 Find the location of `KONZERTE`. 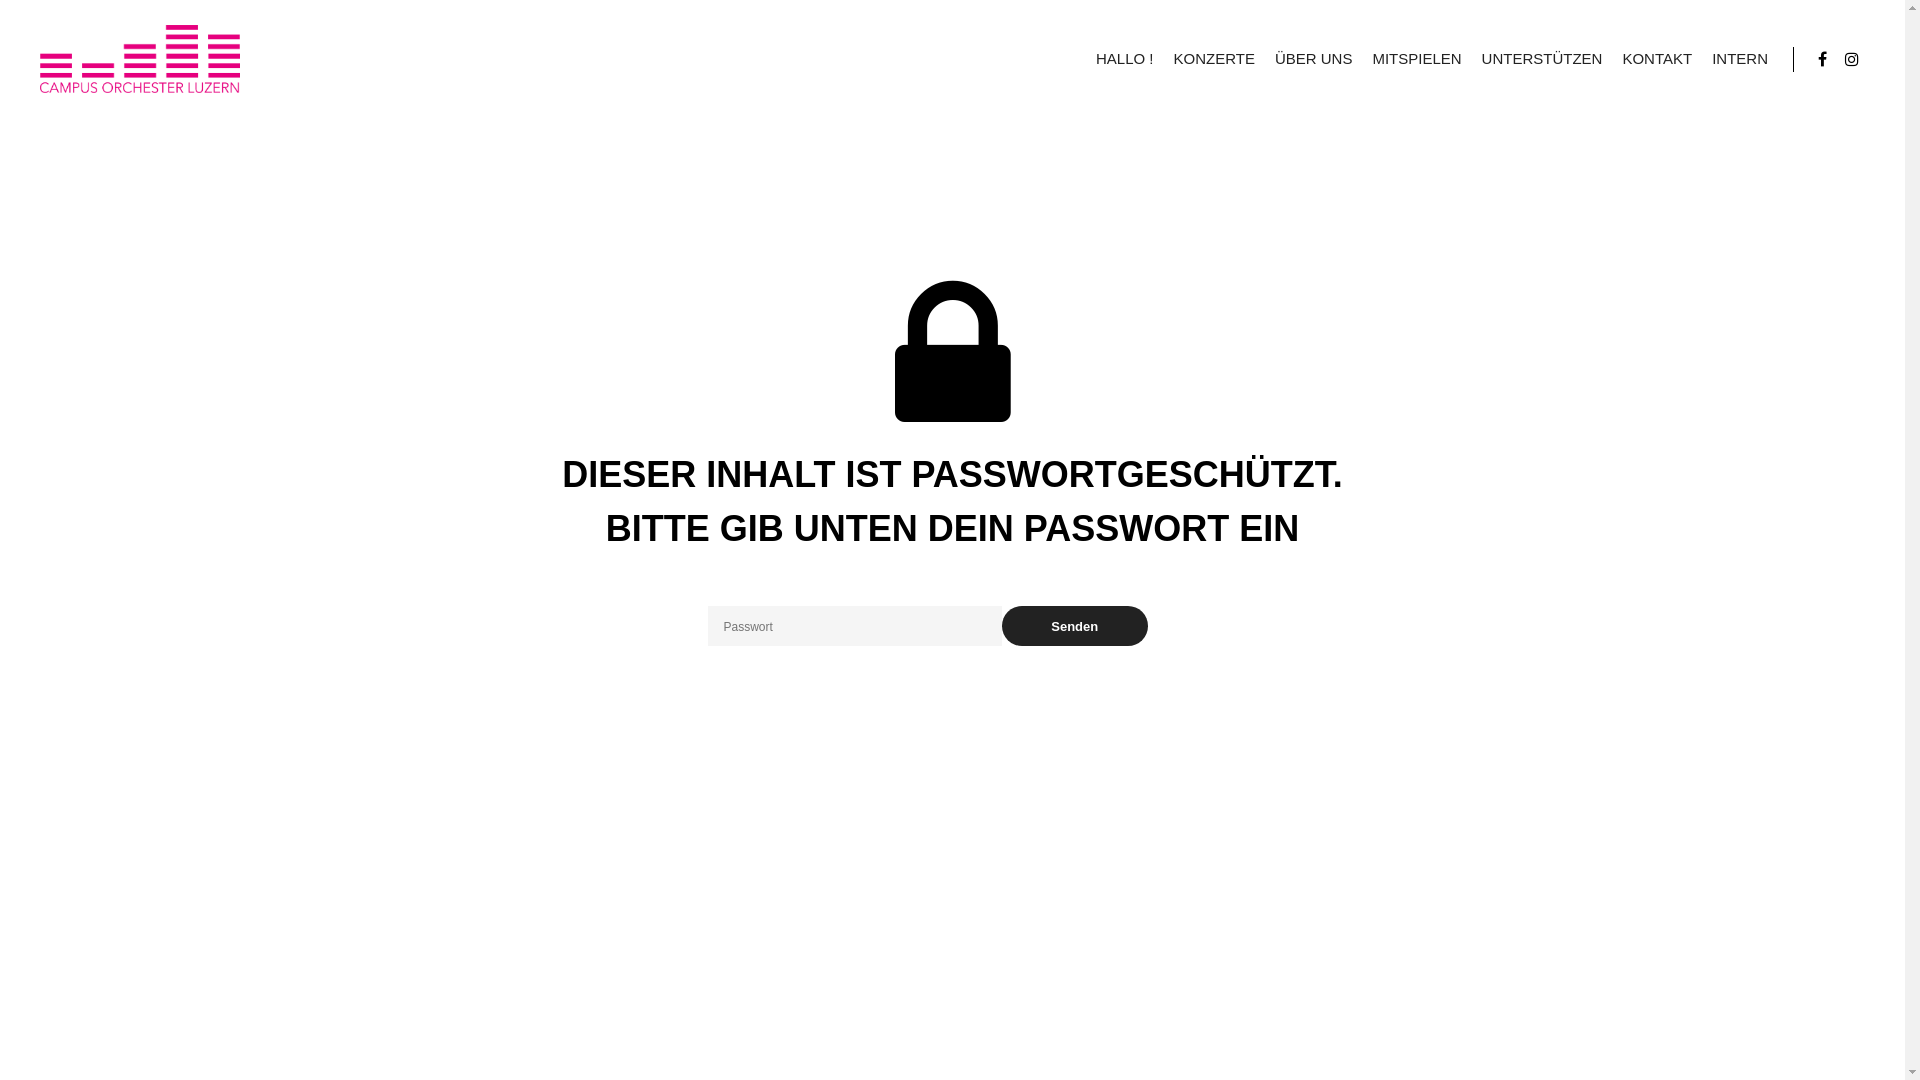

KONZERTE is located at coordinates (1214, 59).